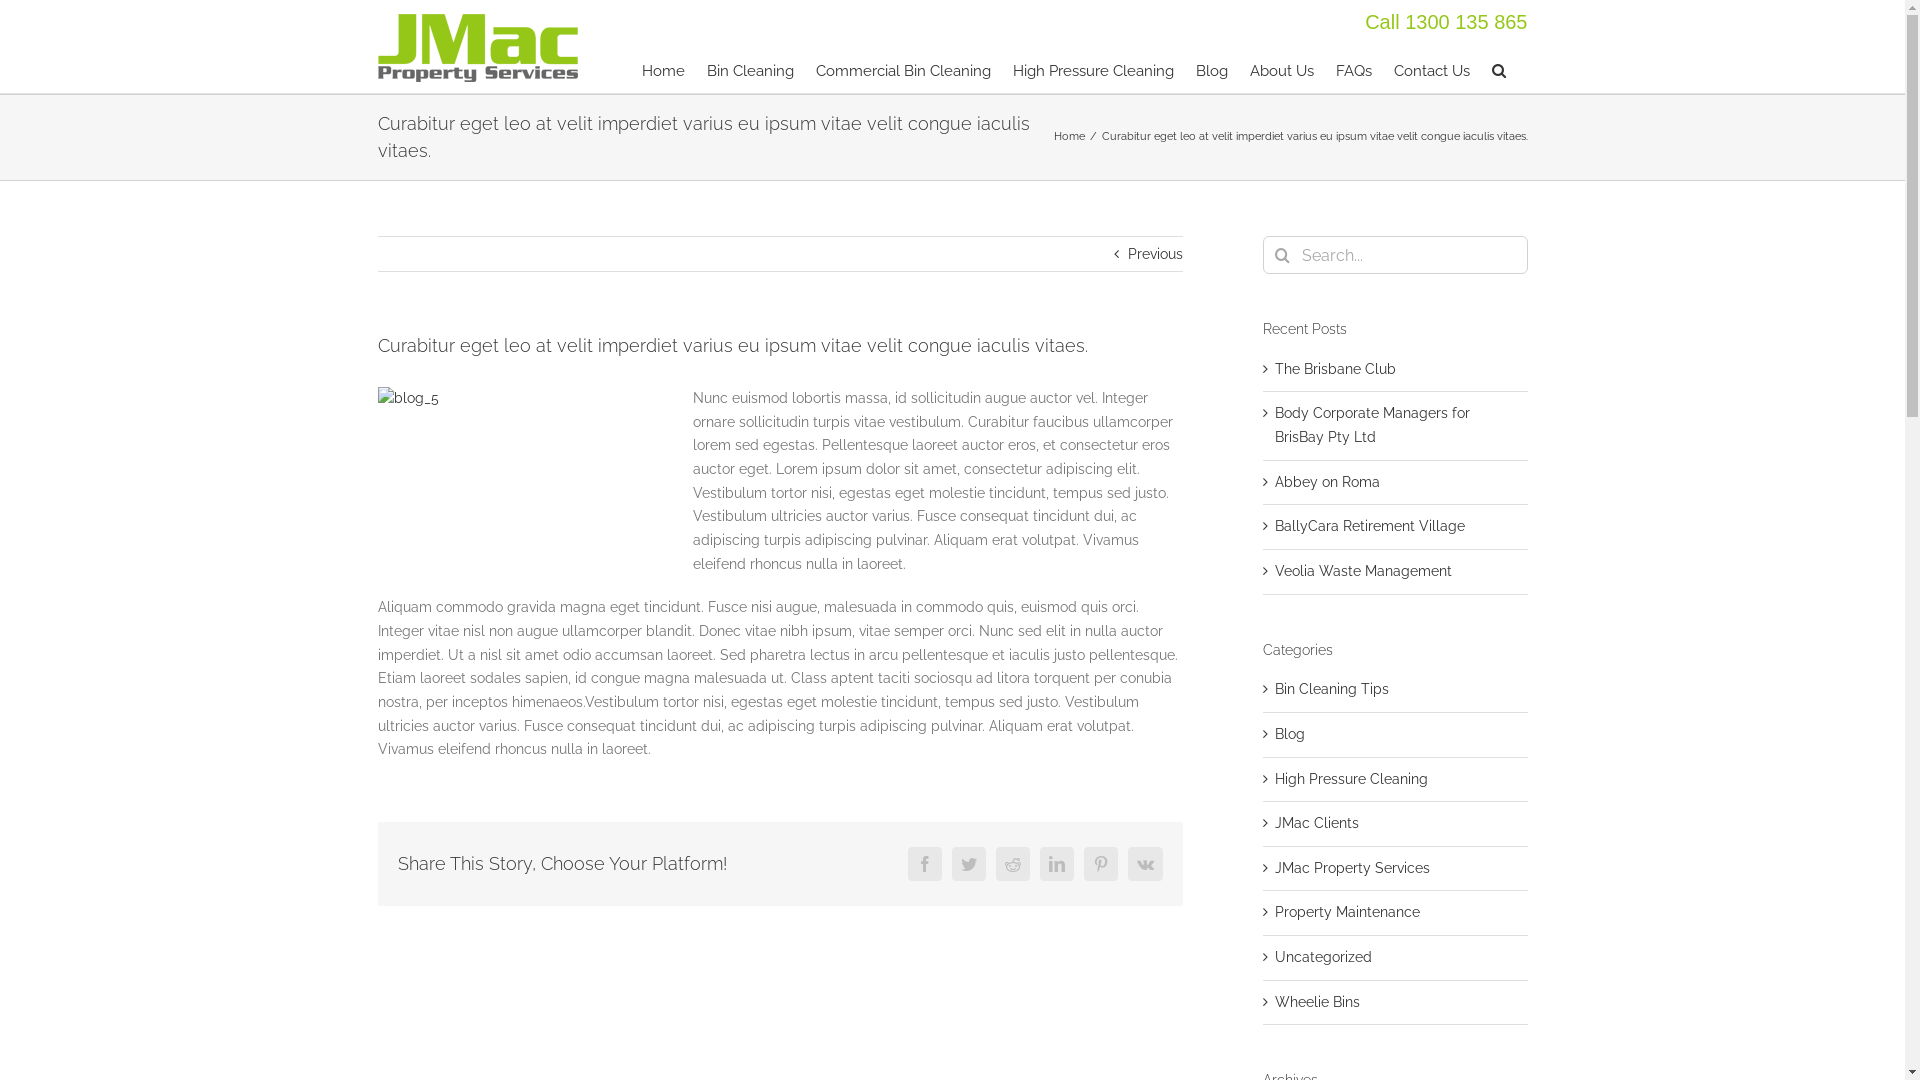 The image size is (1920, 1080). I want to click on Commercial Bin Cleaning, so click(904, 70).